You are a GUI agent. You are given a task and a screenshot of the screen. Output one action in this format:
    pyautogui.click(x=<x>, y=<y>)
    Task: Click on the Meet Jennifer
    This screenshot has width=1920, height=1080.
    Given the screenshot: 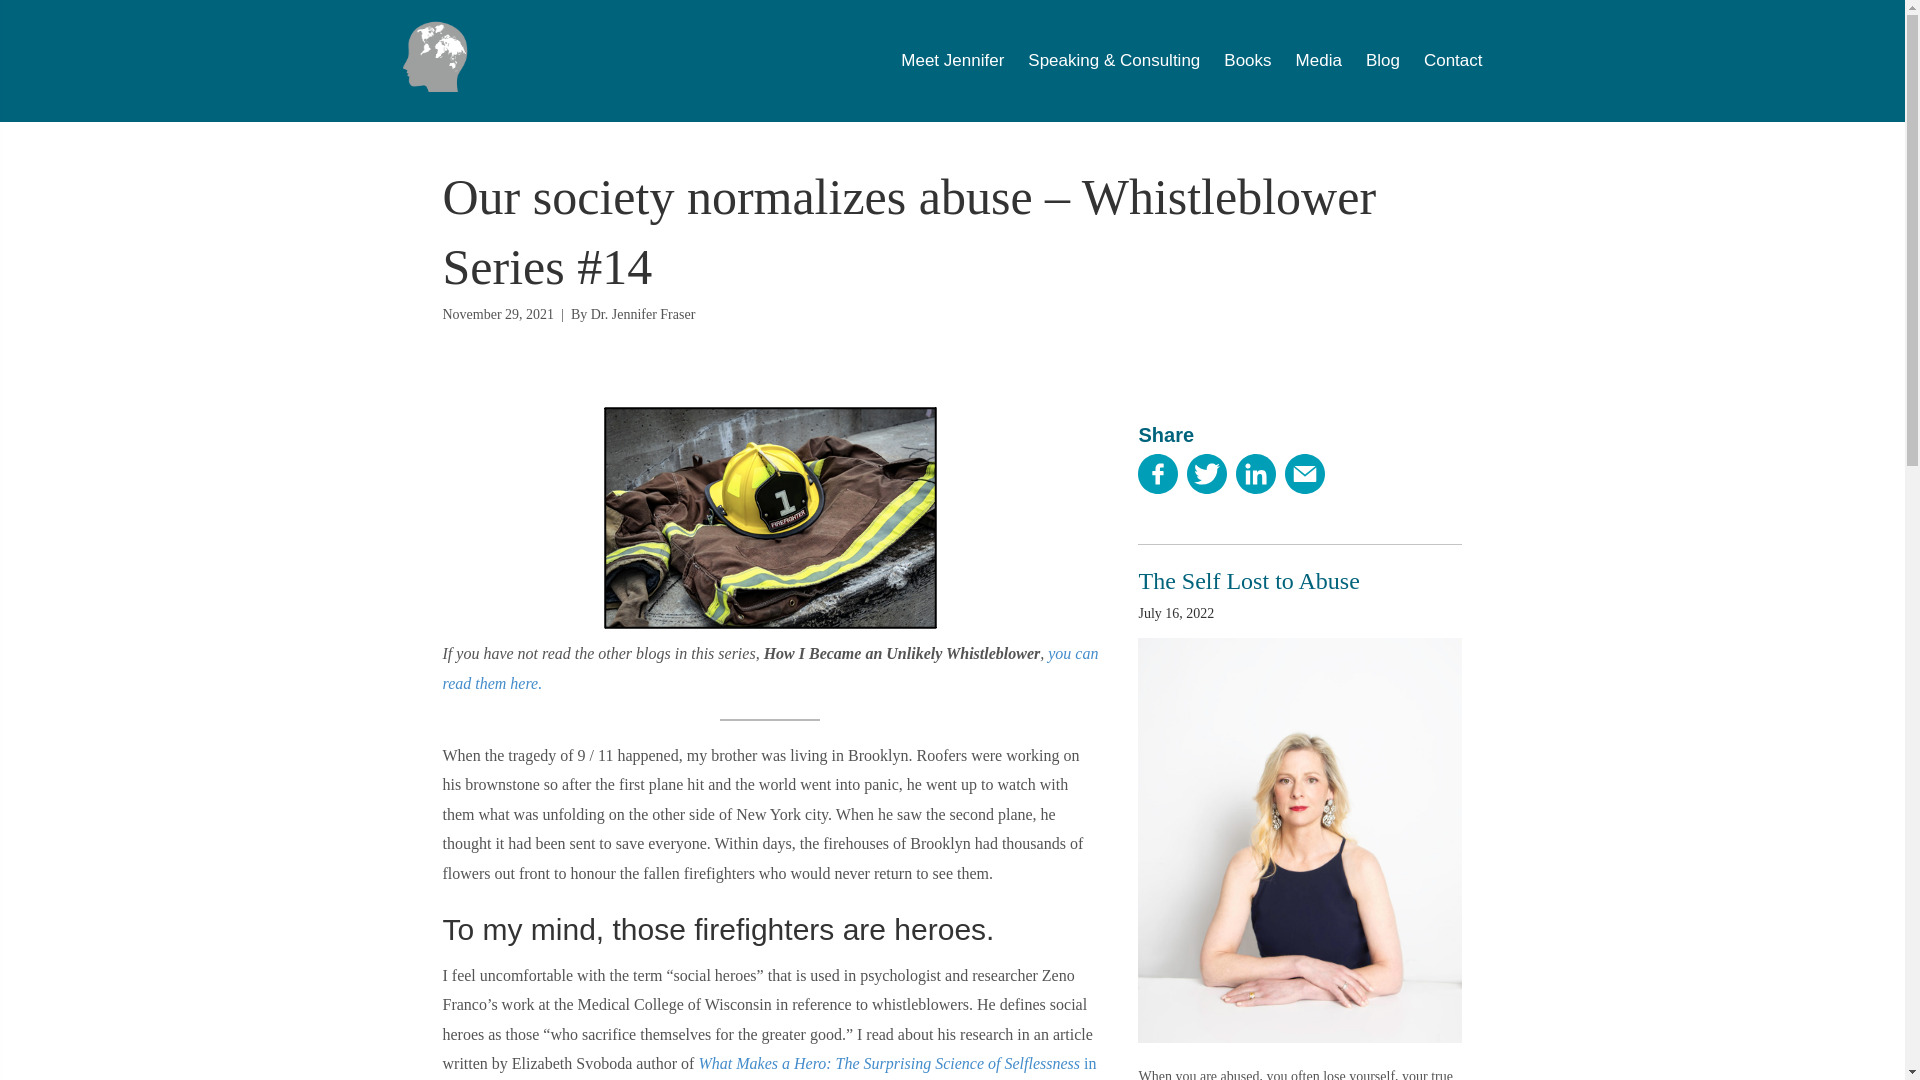 What is the action you would take?
    pyautogui.click(x=952, y=60)
    